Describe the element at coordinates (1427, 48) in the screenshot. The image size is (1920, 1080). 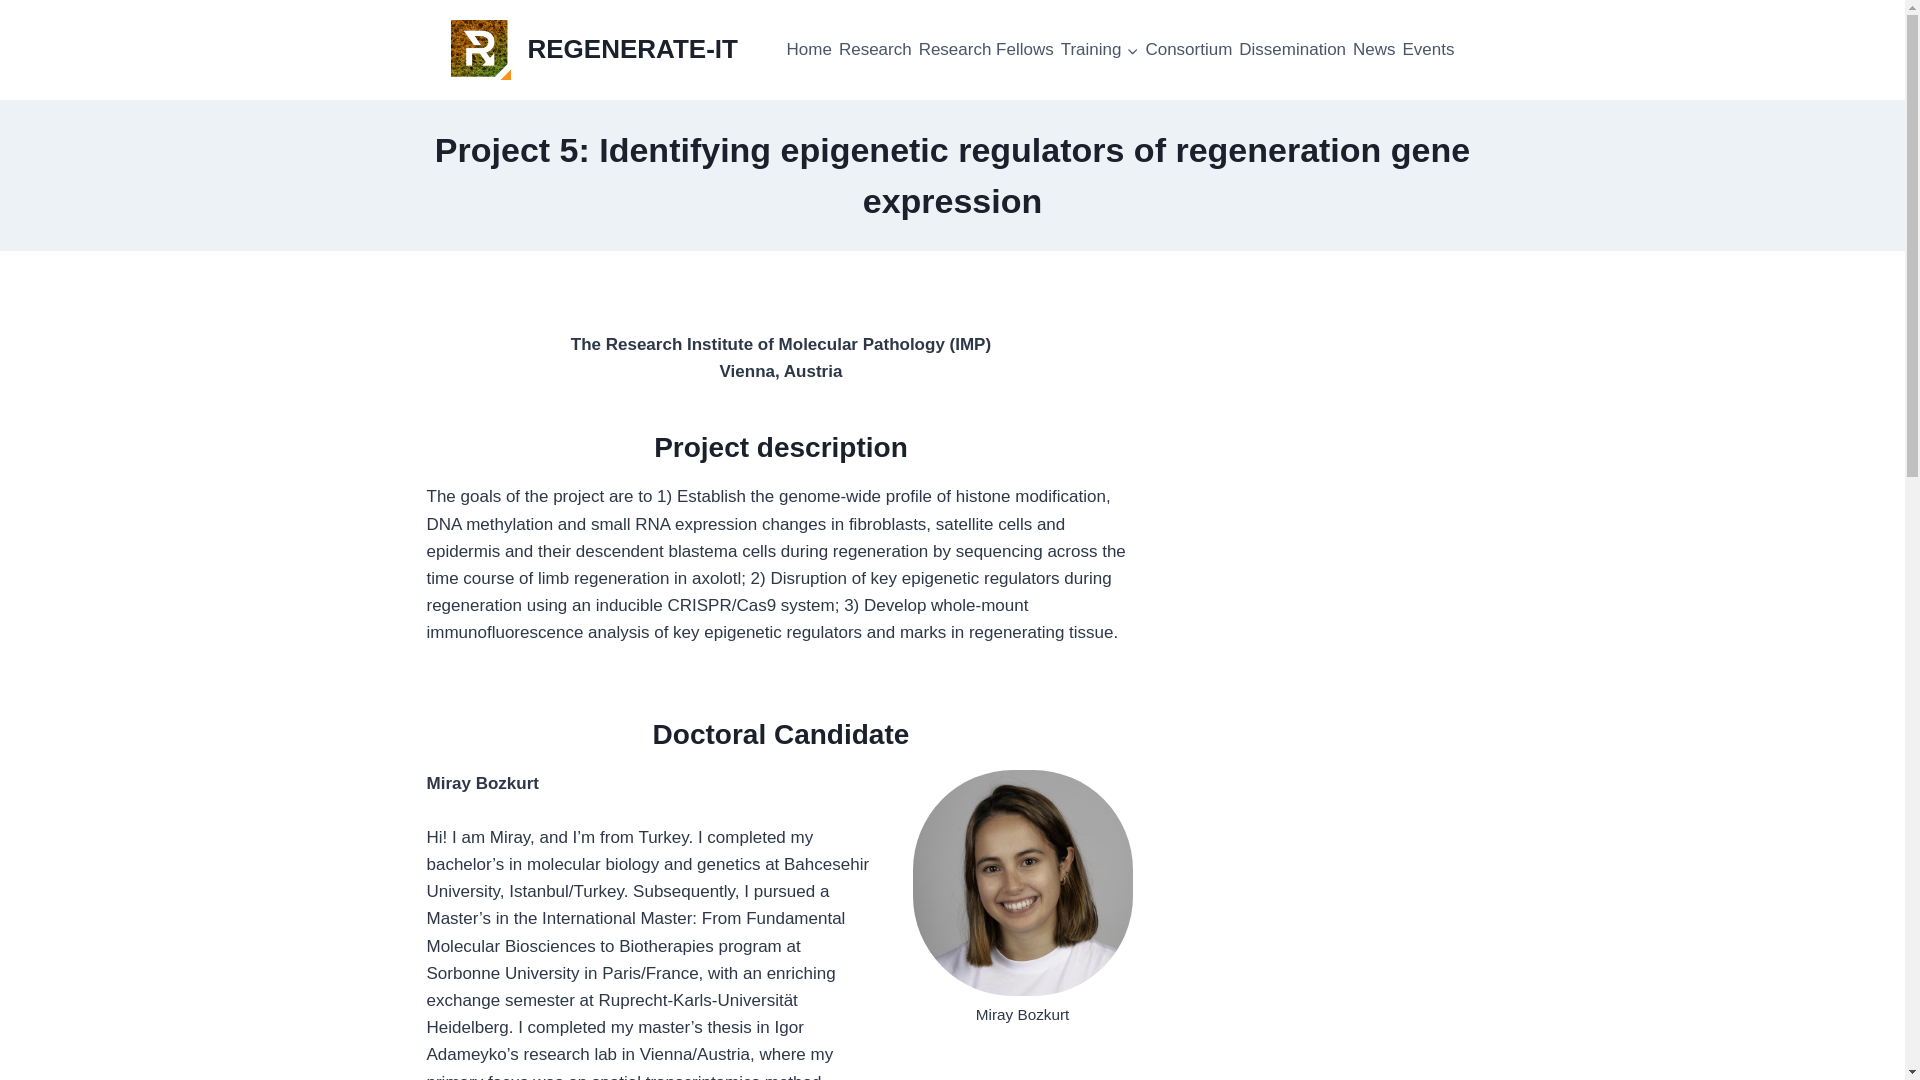
I see `Events` at that location.